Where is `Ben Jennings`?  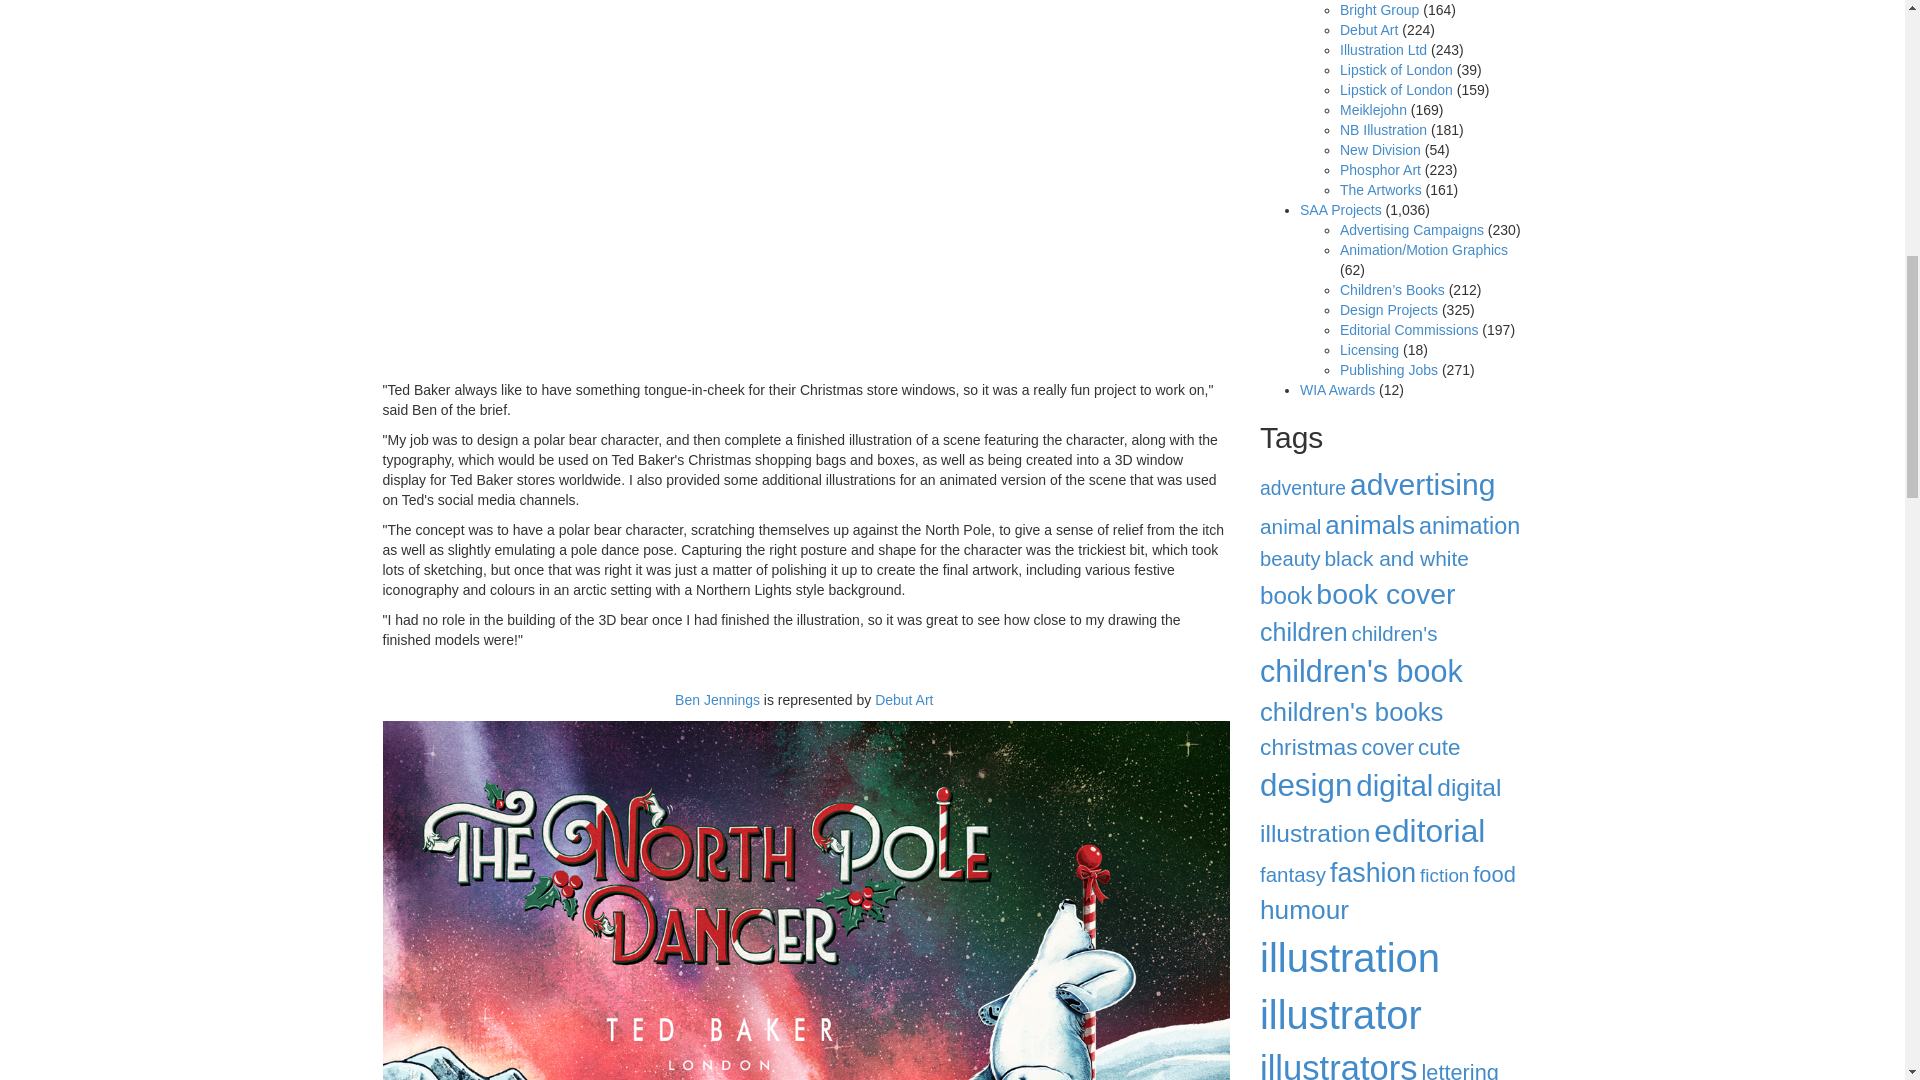
Ben Jennings is located at coordinates (718, 700).